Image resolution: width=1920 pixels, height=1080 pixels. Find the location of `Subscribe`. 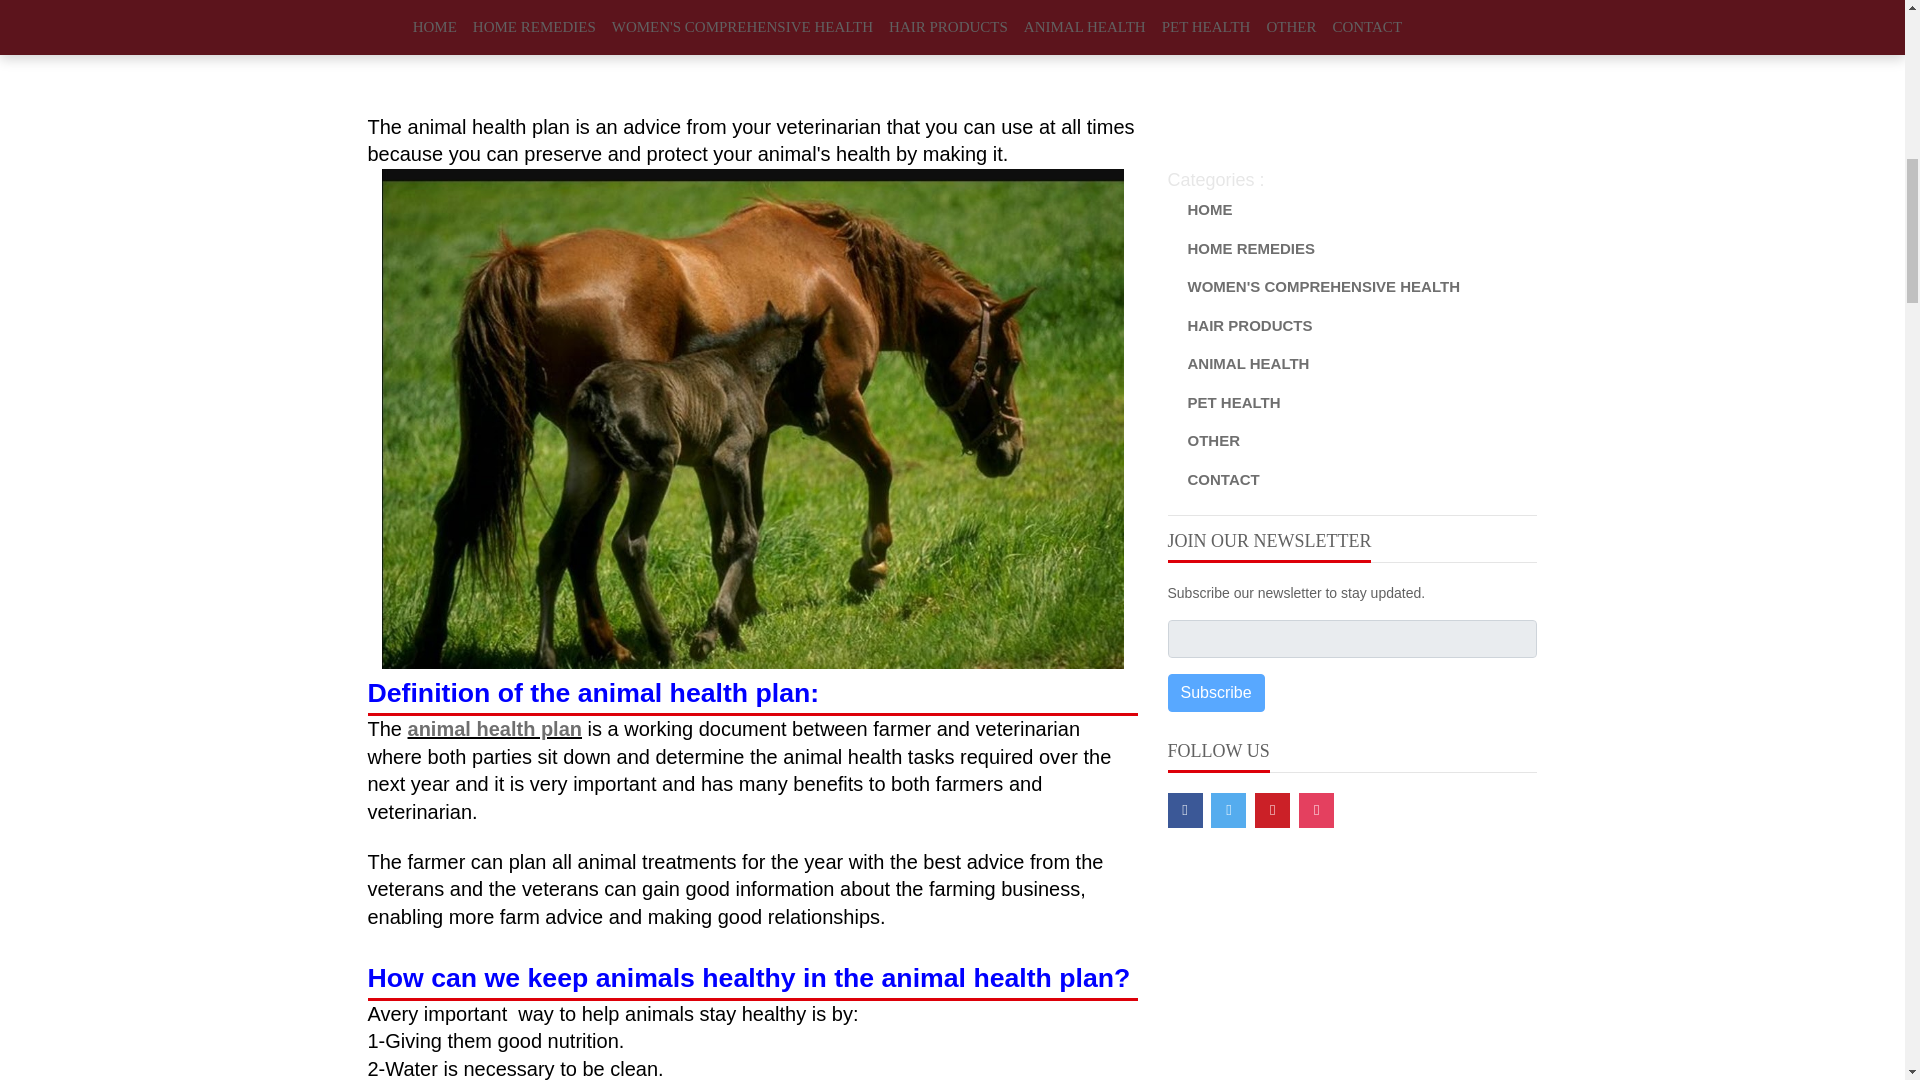

Subscribe is located at coordinates (1216, 692).